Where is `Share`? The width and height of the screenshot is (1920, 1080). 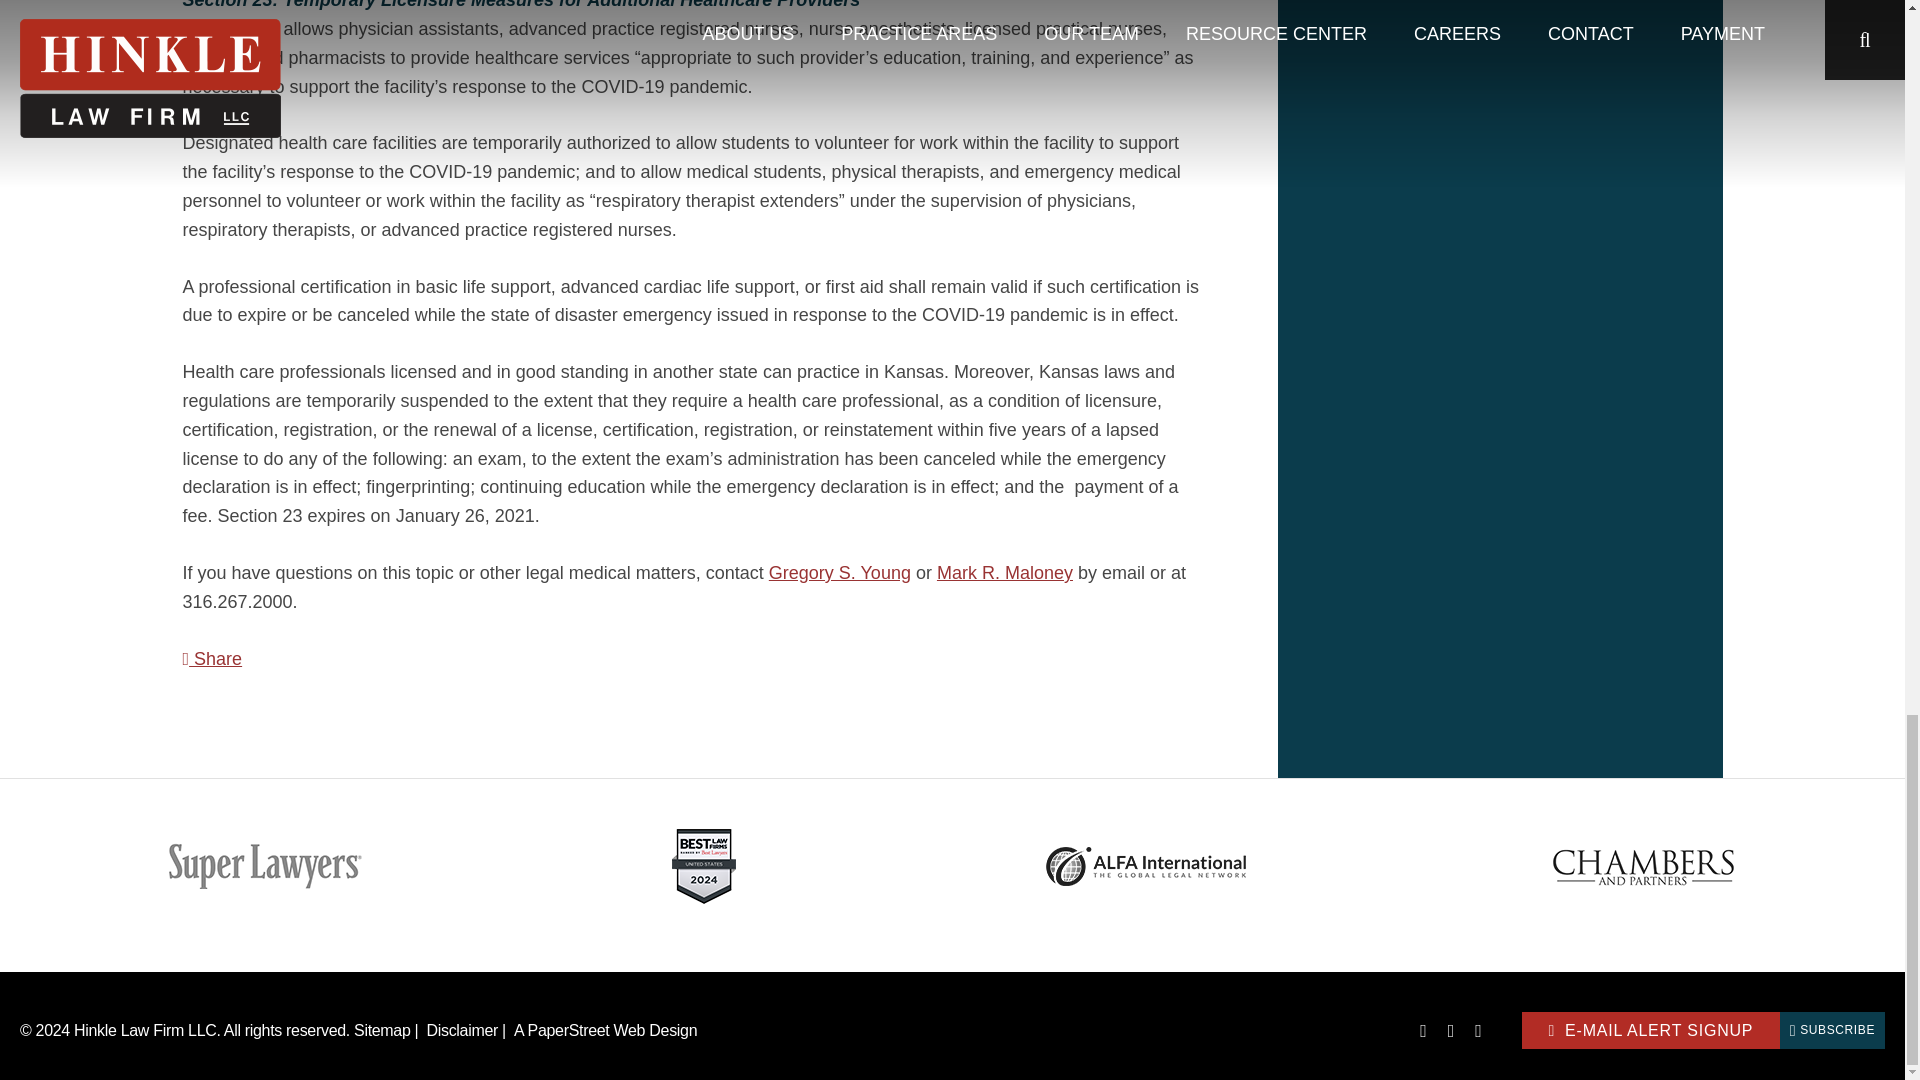 Share is located at coordinates (212, 658).